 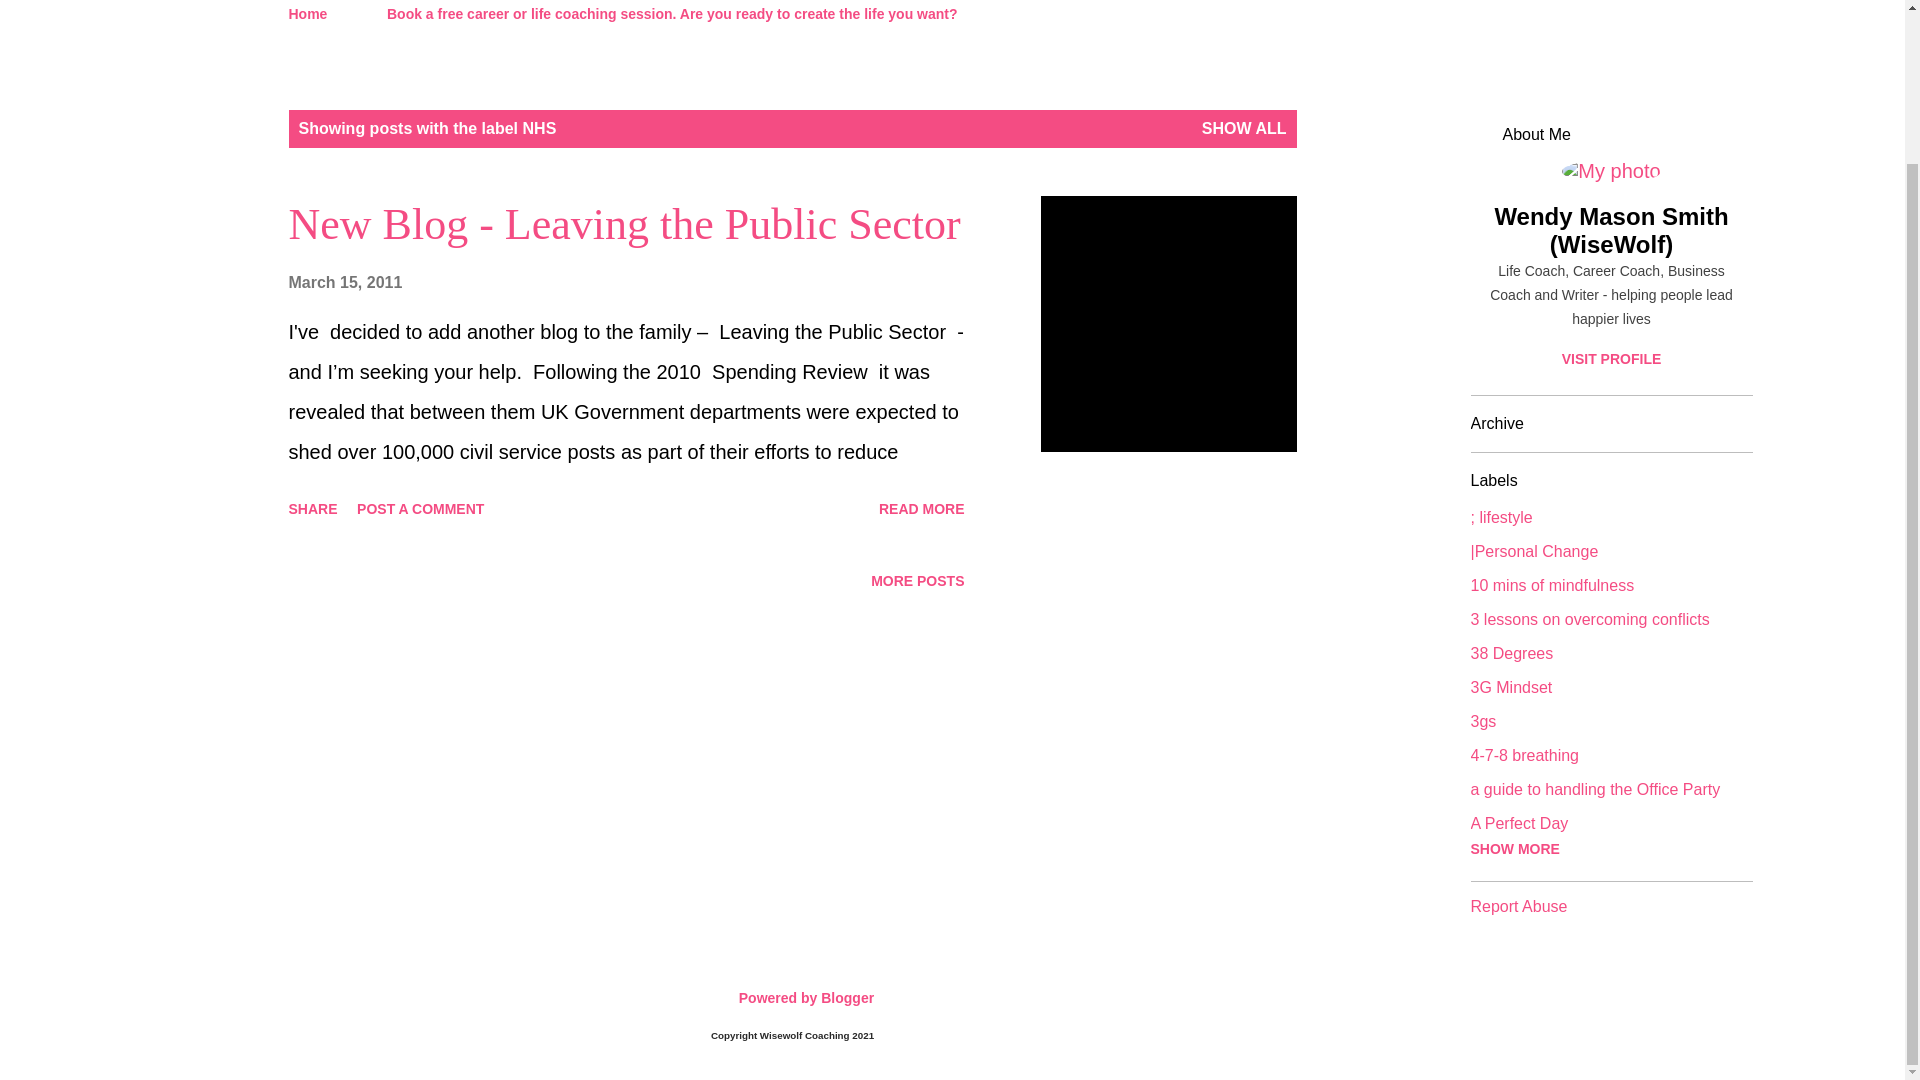 I want to click on SHARE, so click(x=312, y=508).